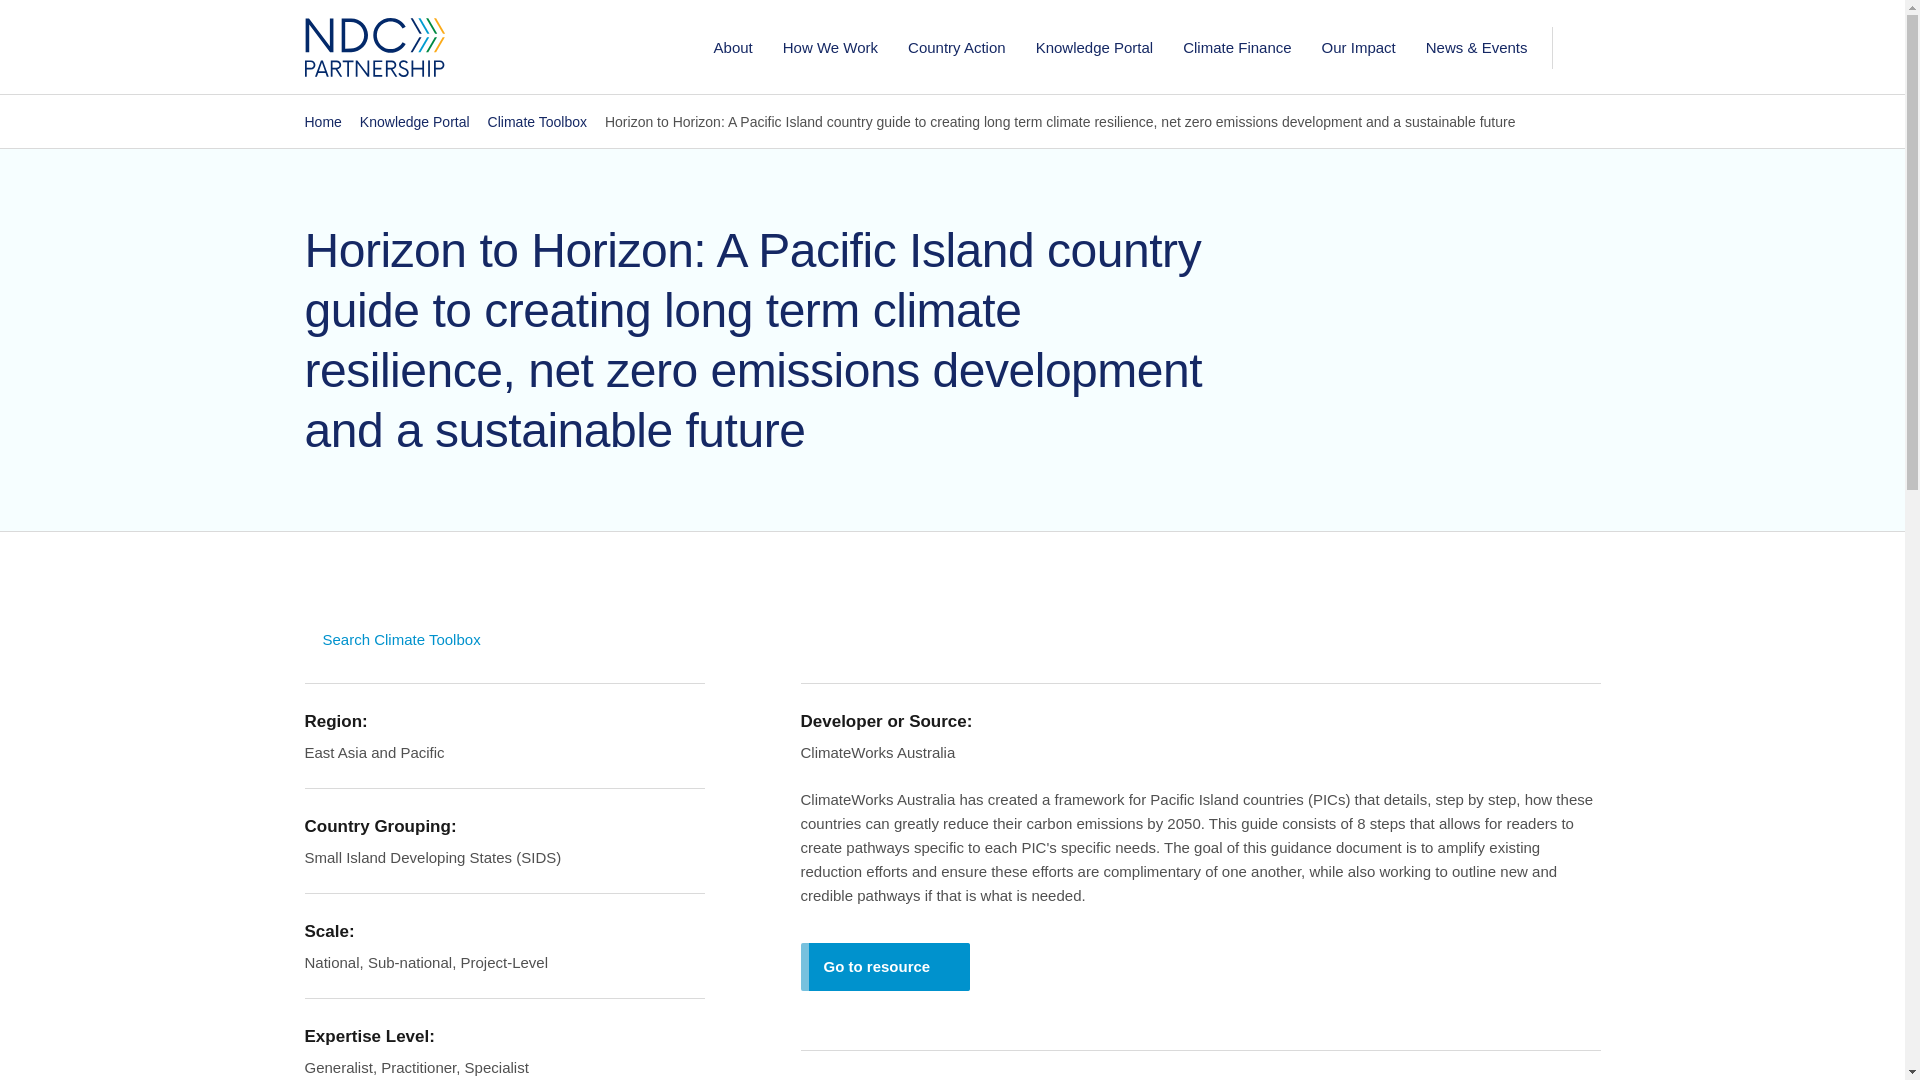  Describe the element at coordinates (415, 122) in the screenshot. I see `Knowledge Portal` at that location.